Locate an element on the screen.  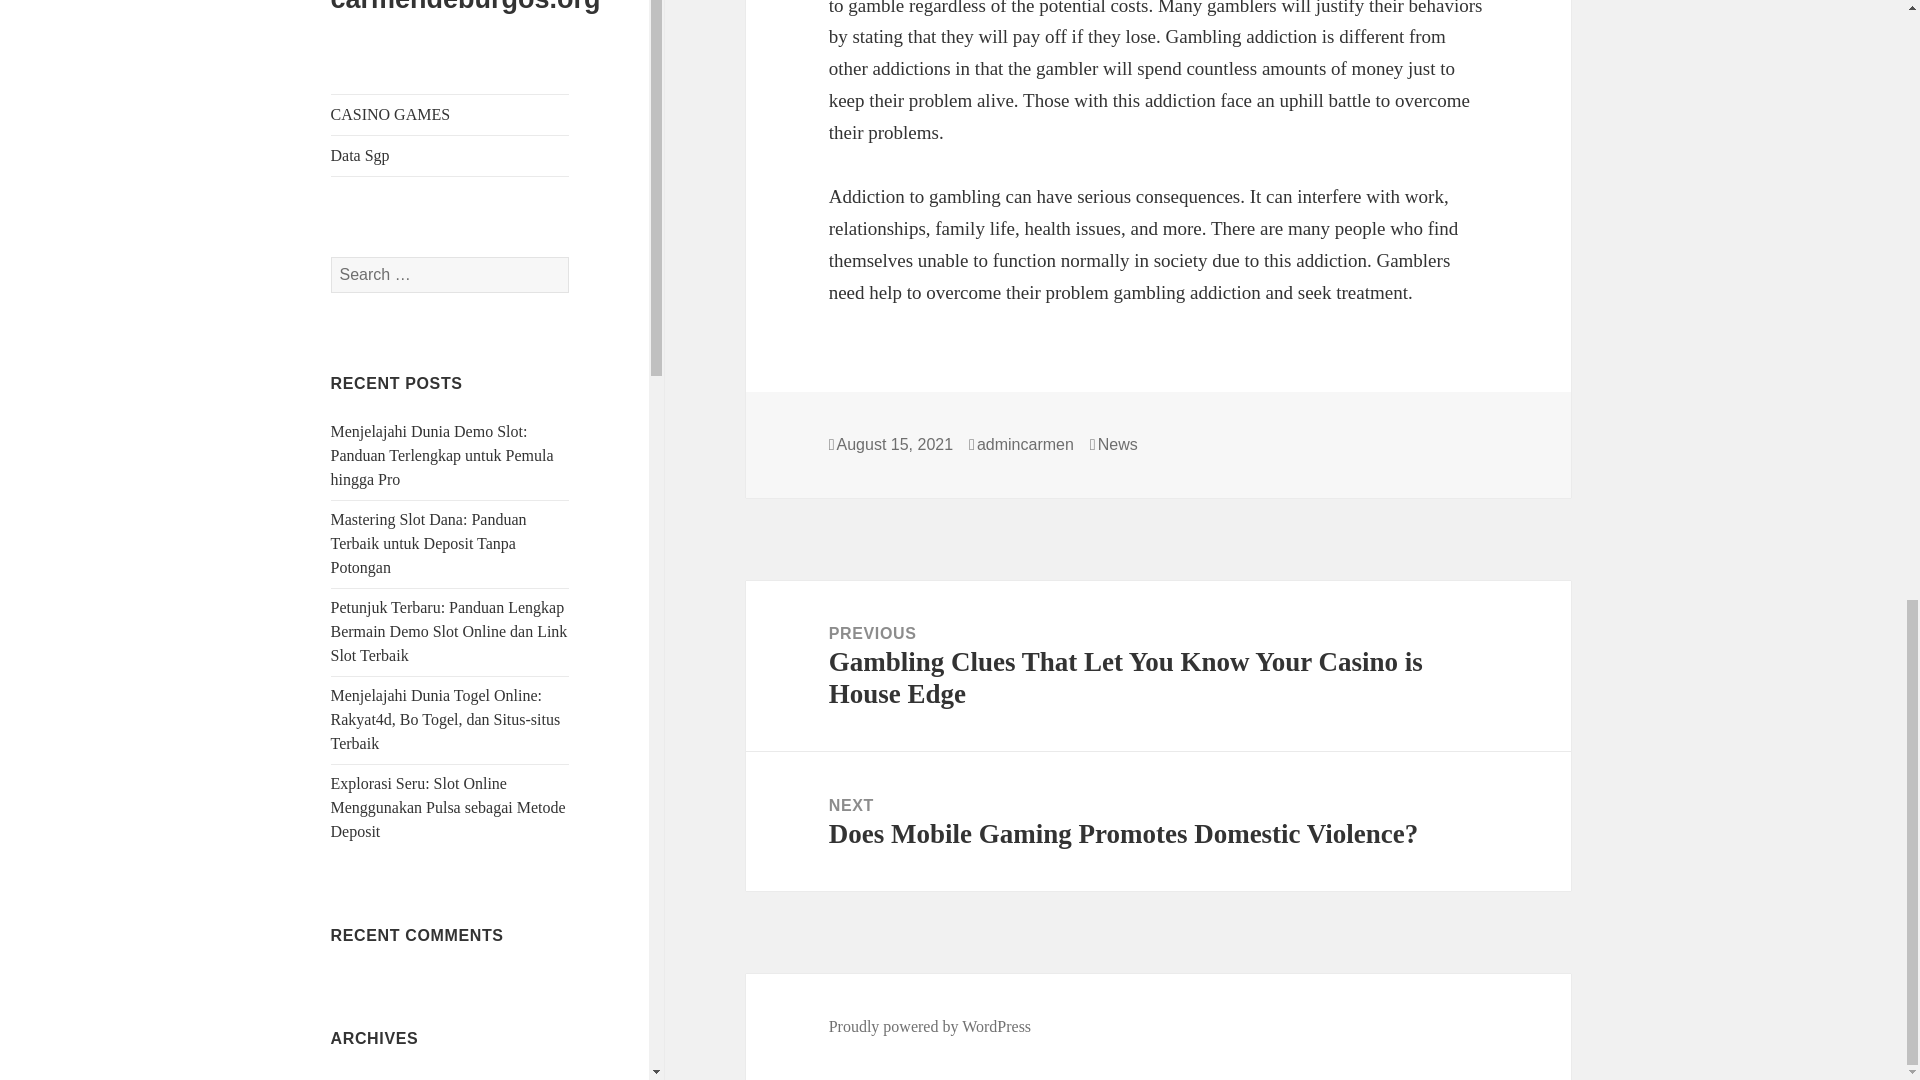
August 2022 is located at coordinates (371, 744).